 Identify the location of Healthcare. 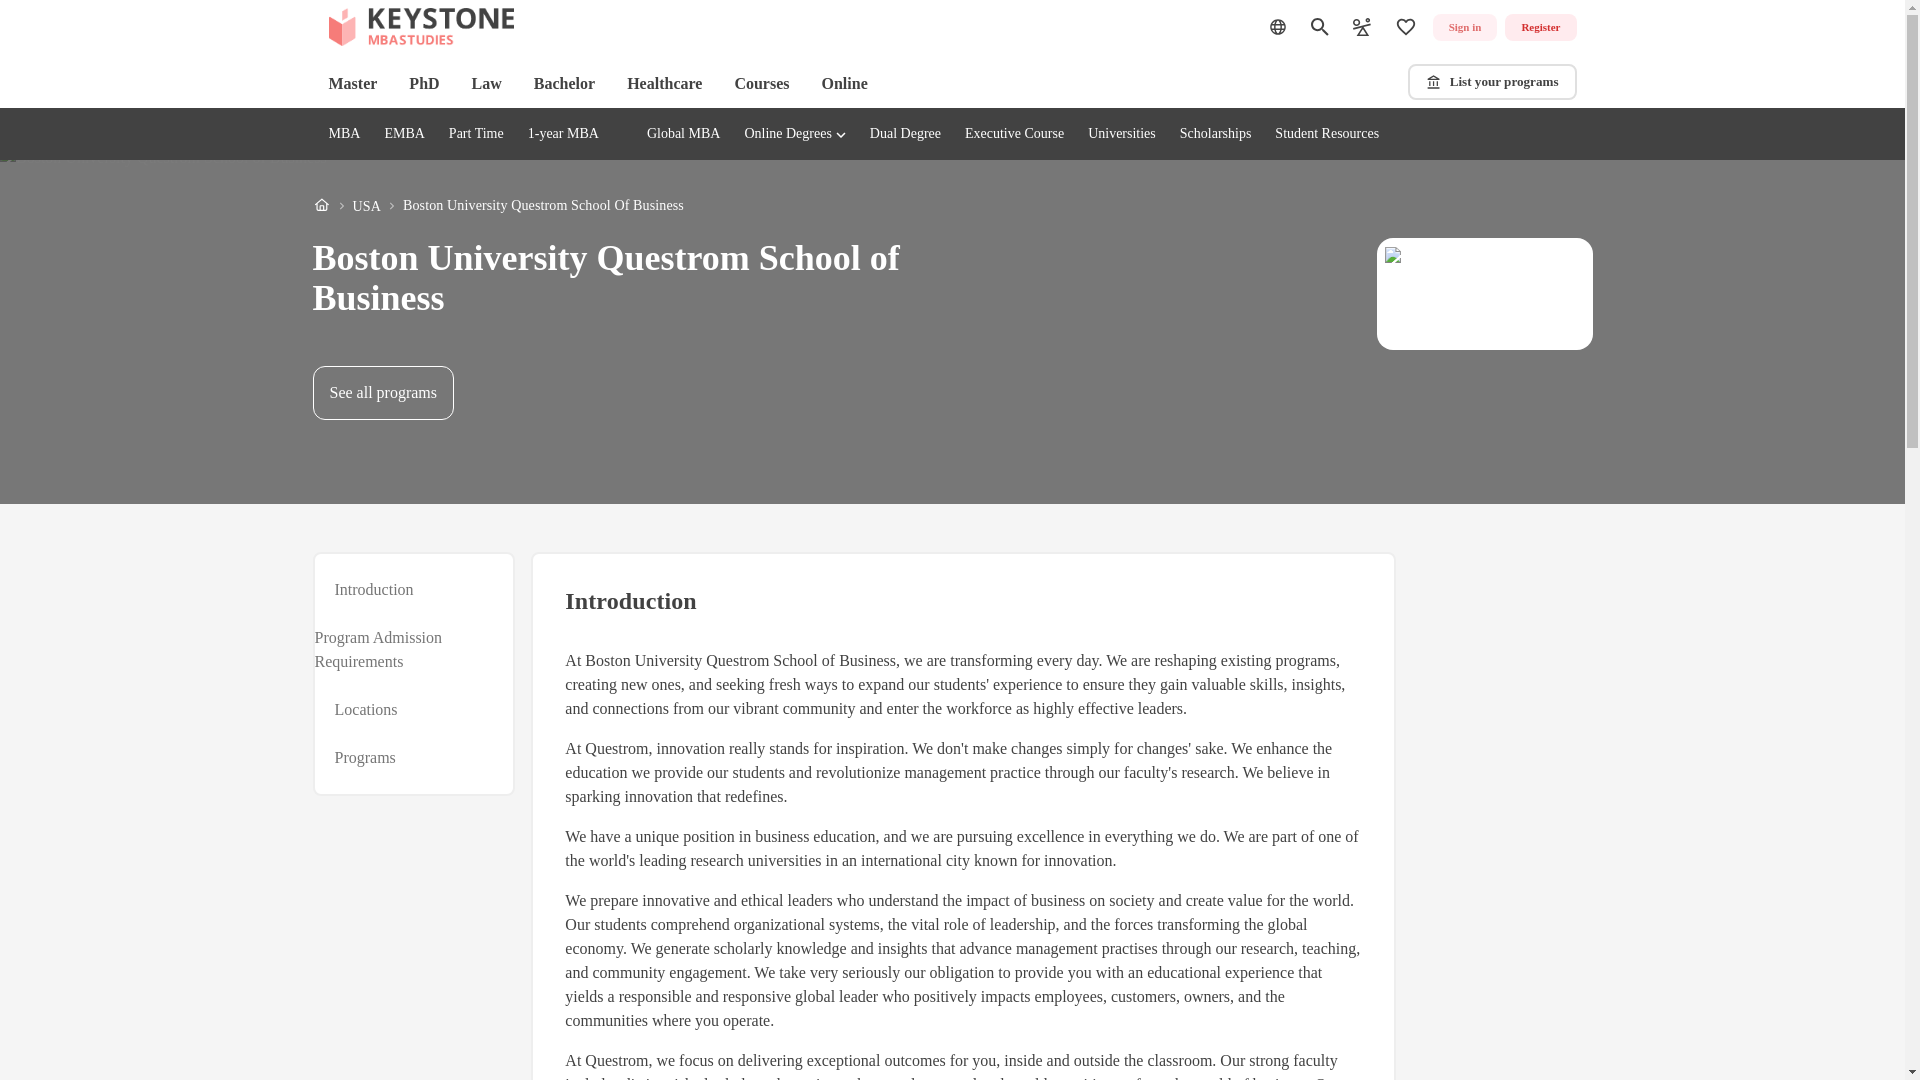
(664, 84).